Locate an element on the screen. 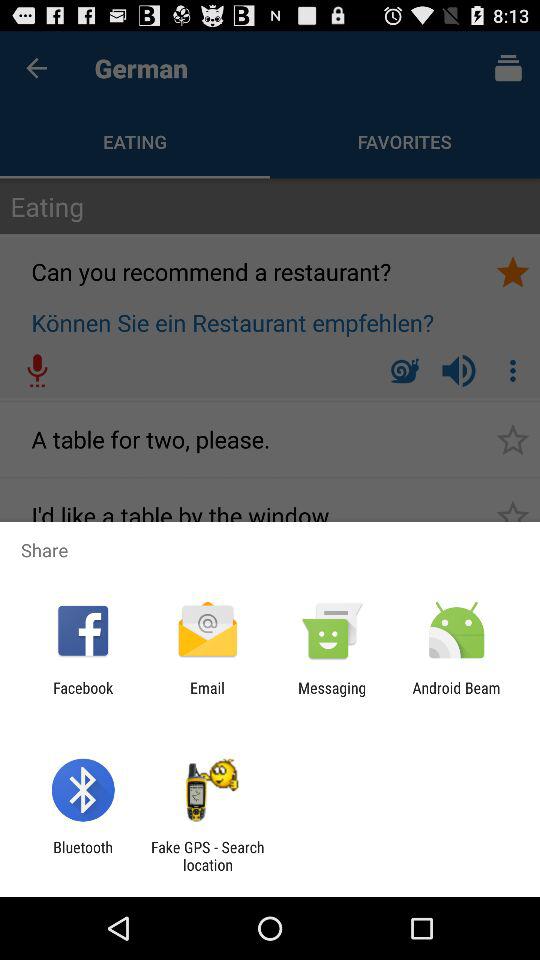 This screenshot has height=960, width=540. tap icon to the right of the email item is located at coordinates (332, 696).